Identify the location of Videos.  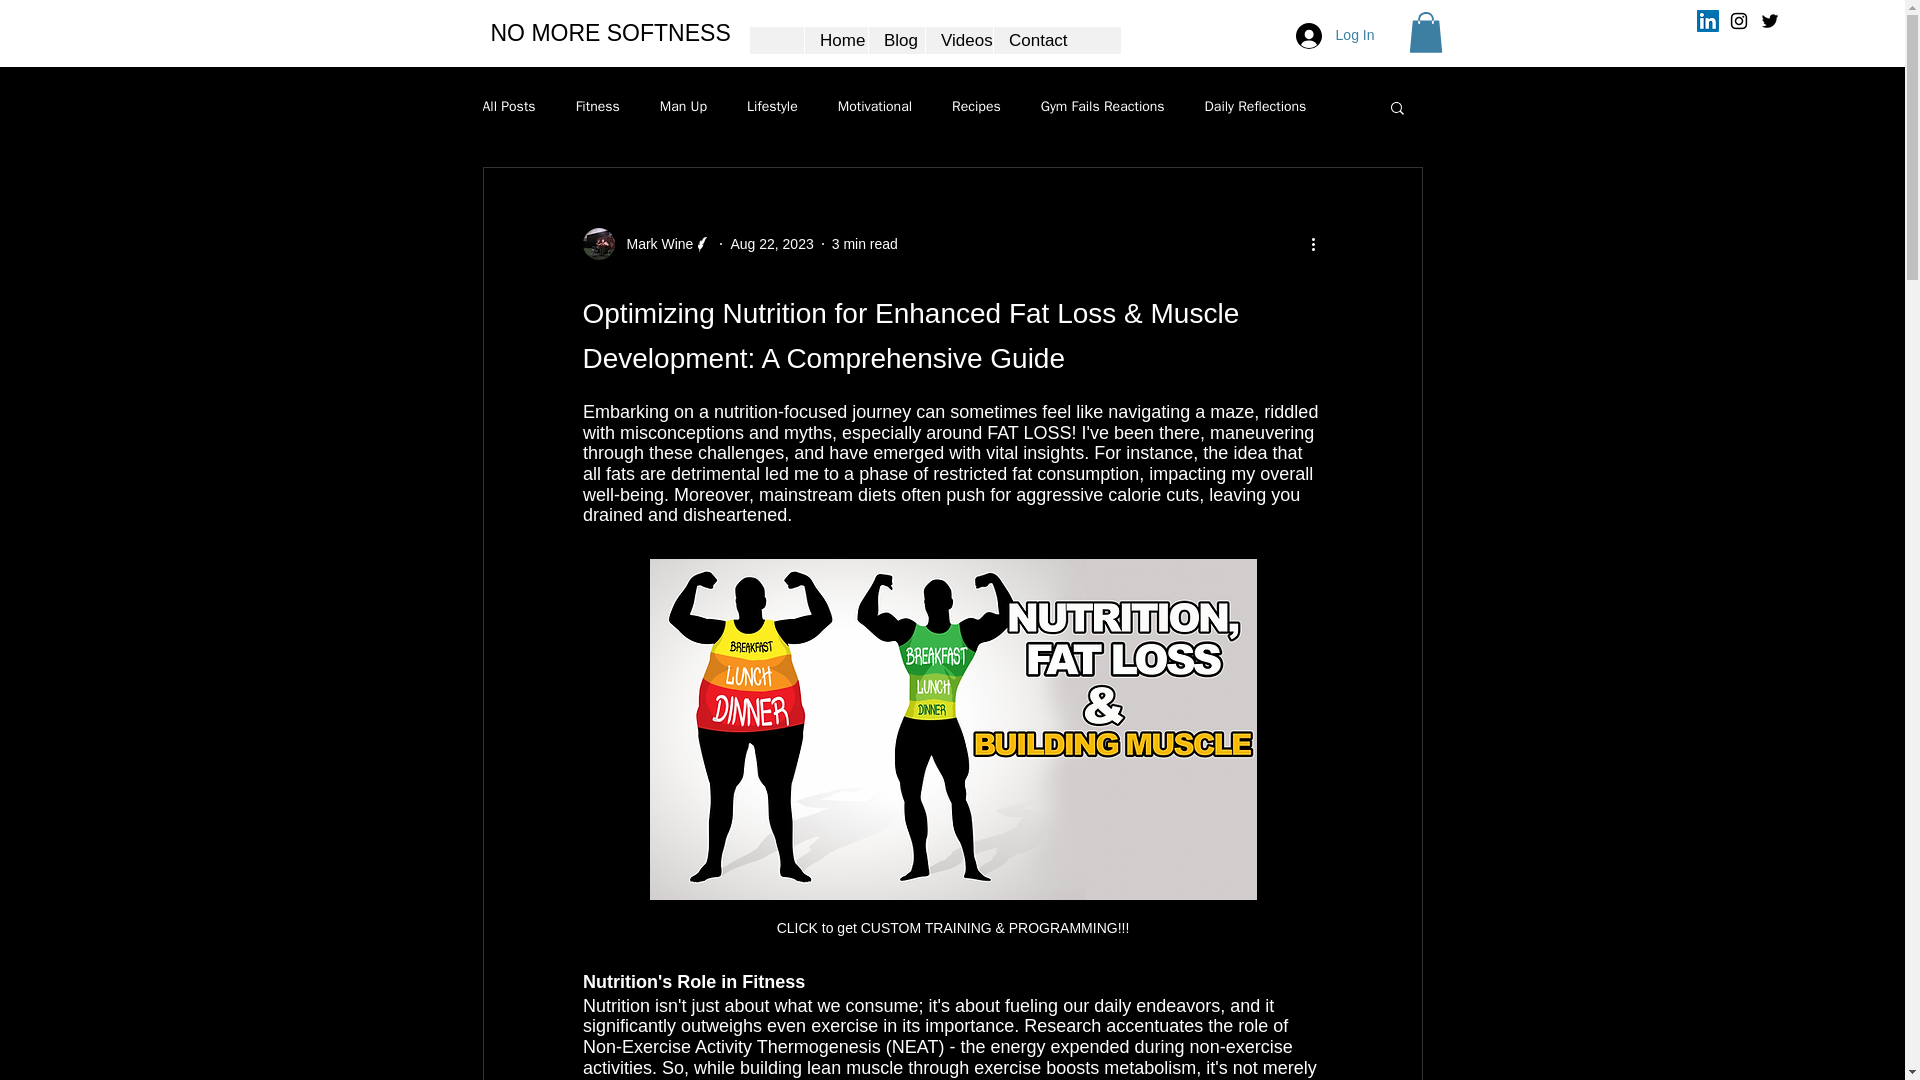
(958, 40).